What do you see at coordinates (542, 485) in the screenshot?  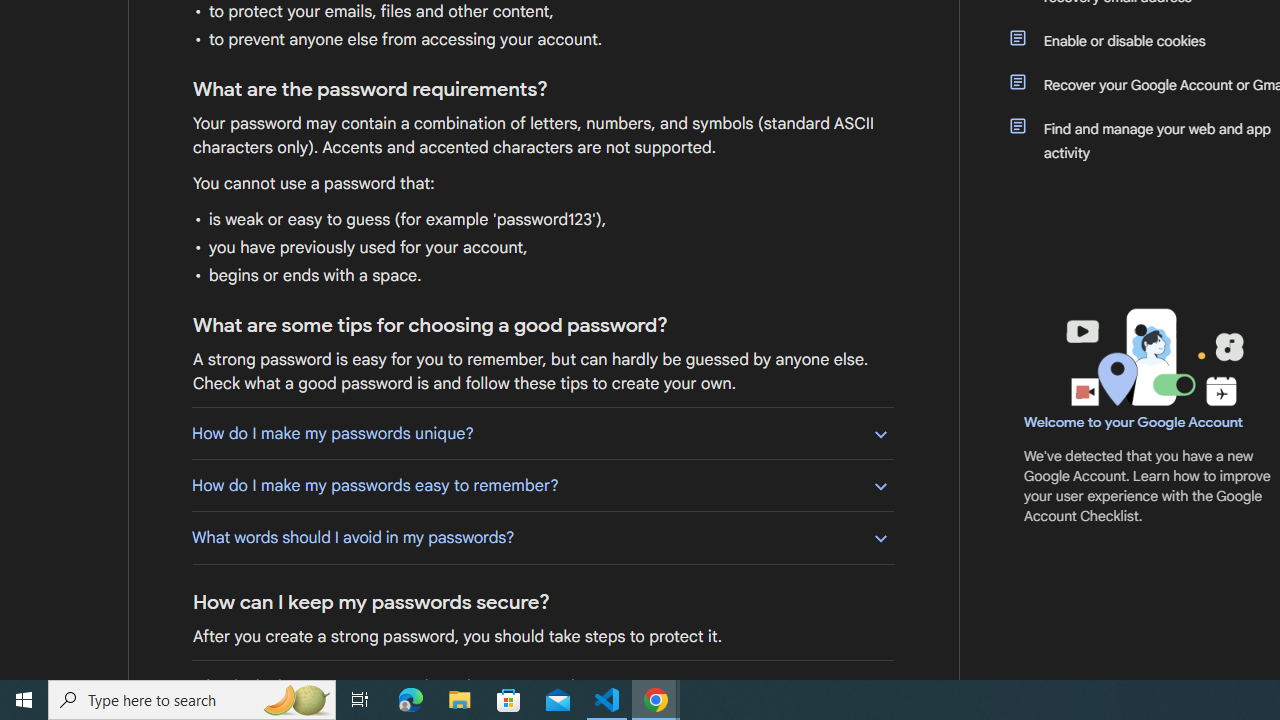 I see `How do I make my passwords easy to remember?` at bounding box center [542, 485].